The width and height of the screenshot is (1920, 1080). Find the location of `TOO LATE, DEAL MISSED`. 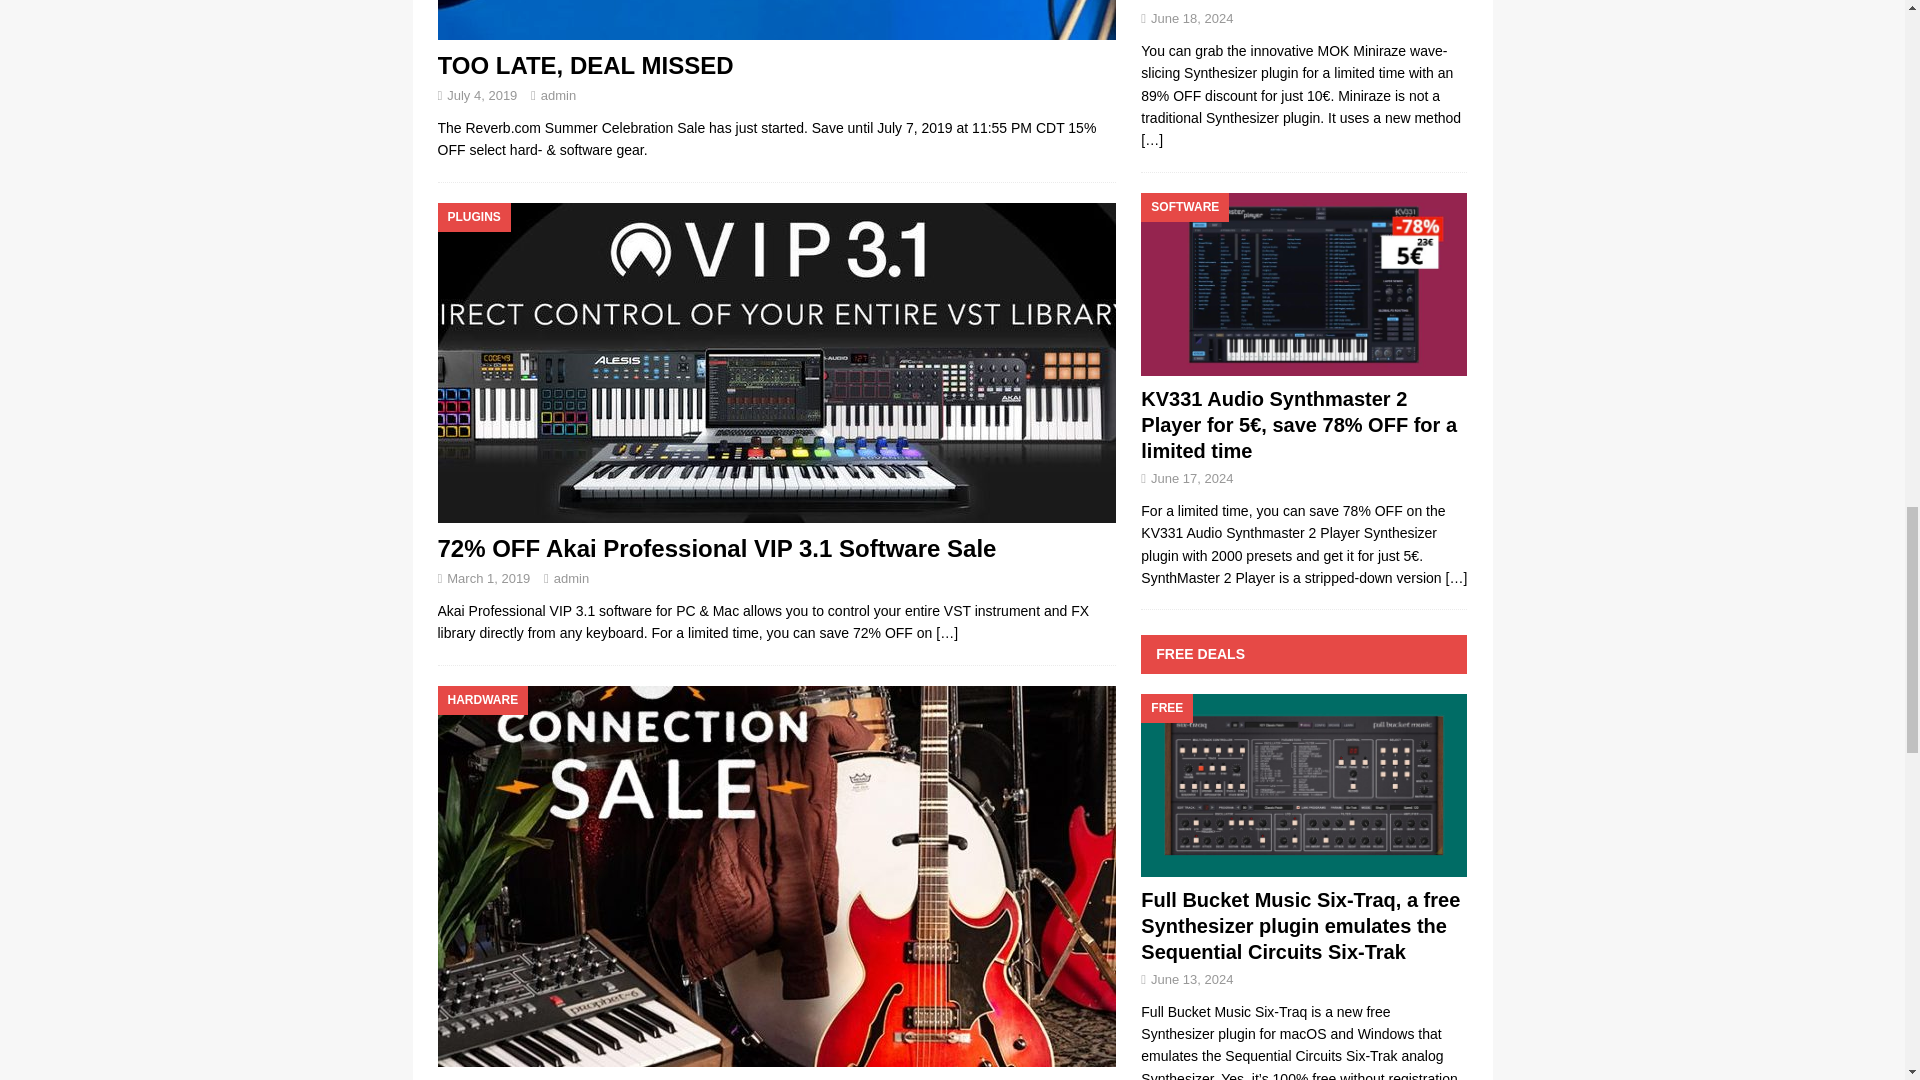

TOO LATE, DEAL MISSED is located at coordinates (585, 64).